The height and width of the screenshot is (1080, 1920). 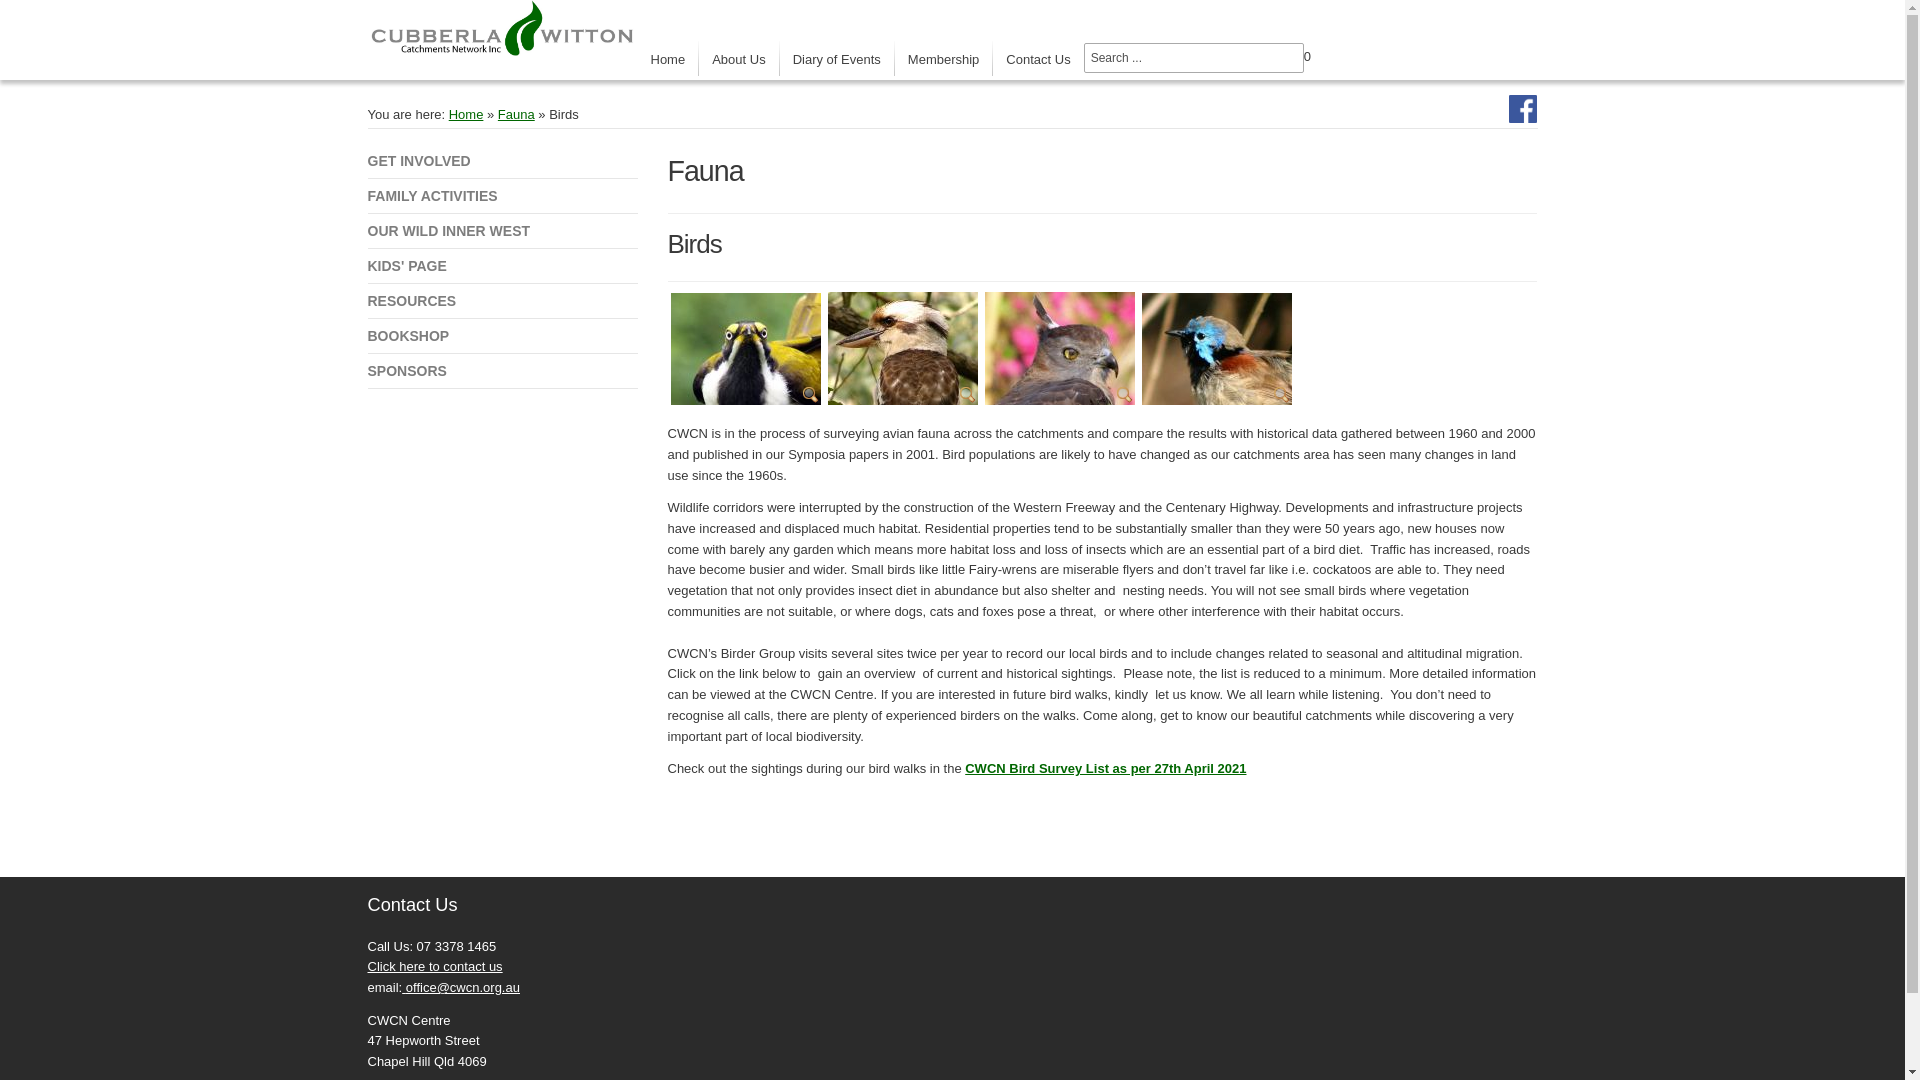 I want to click on Click here to contact us, so click(x=436, y=966).